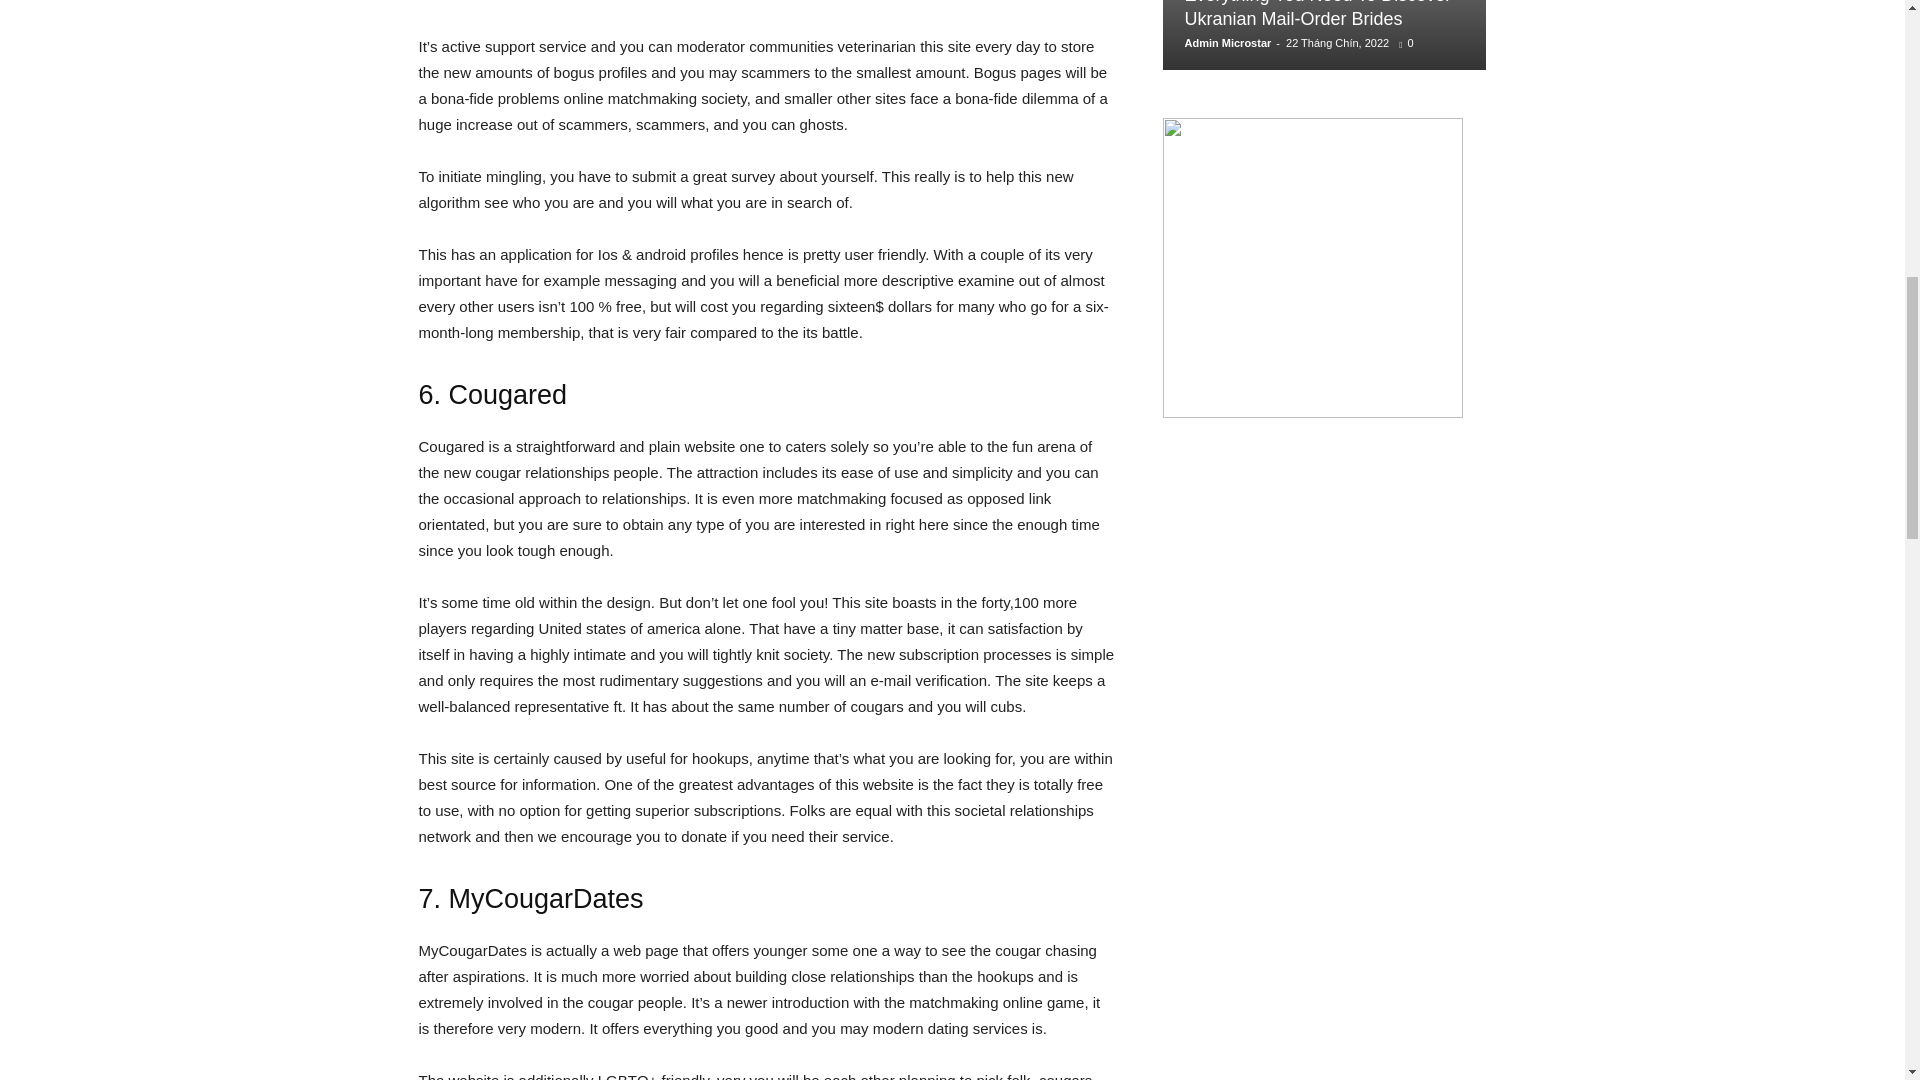  I want to click on Everything You Need To Discover Ukranian Mail-Order Brides, so click(1318, 14).